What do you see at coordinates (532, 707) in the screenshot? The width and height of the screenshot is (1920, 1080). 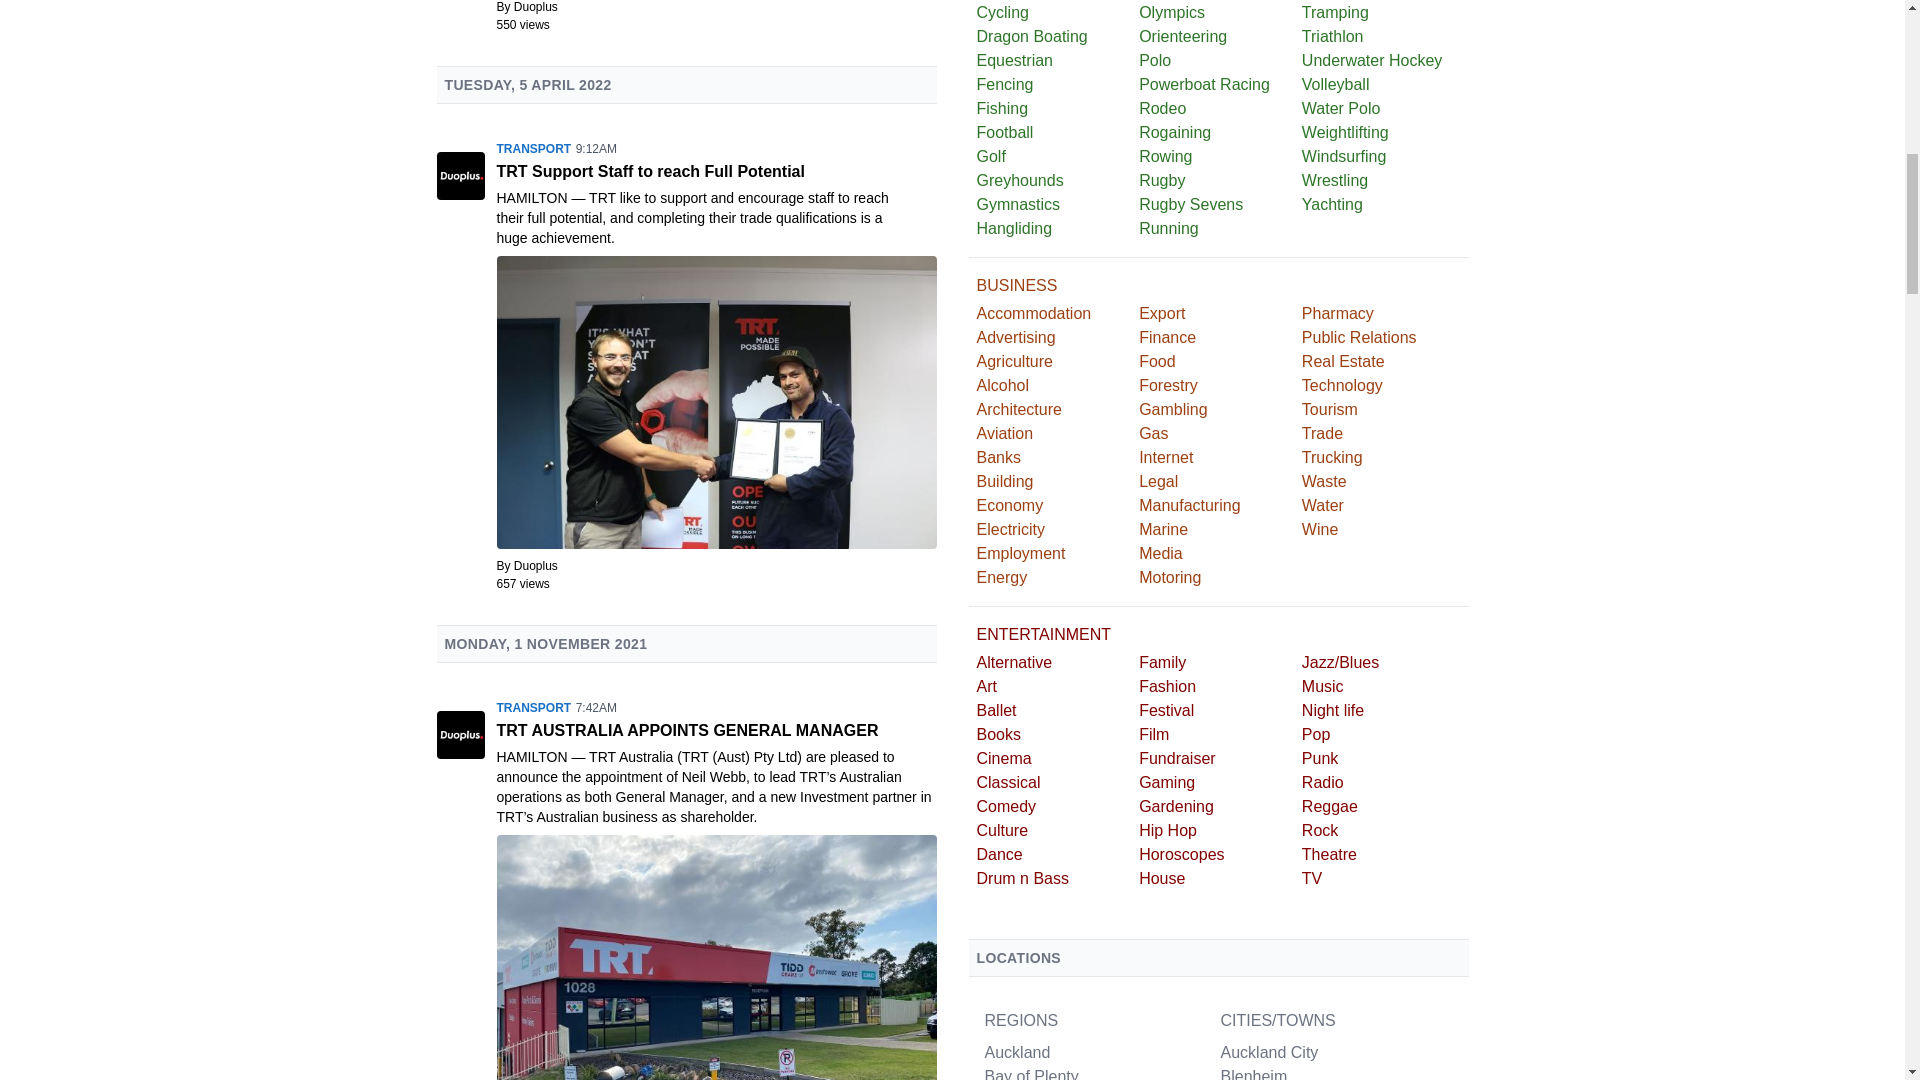 I see `TRANSPORT` at bounding box center [532, 707].